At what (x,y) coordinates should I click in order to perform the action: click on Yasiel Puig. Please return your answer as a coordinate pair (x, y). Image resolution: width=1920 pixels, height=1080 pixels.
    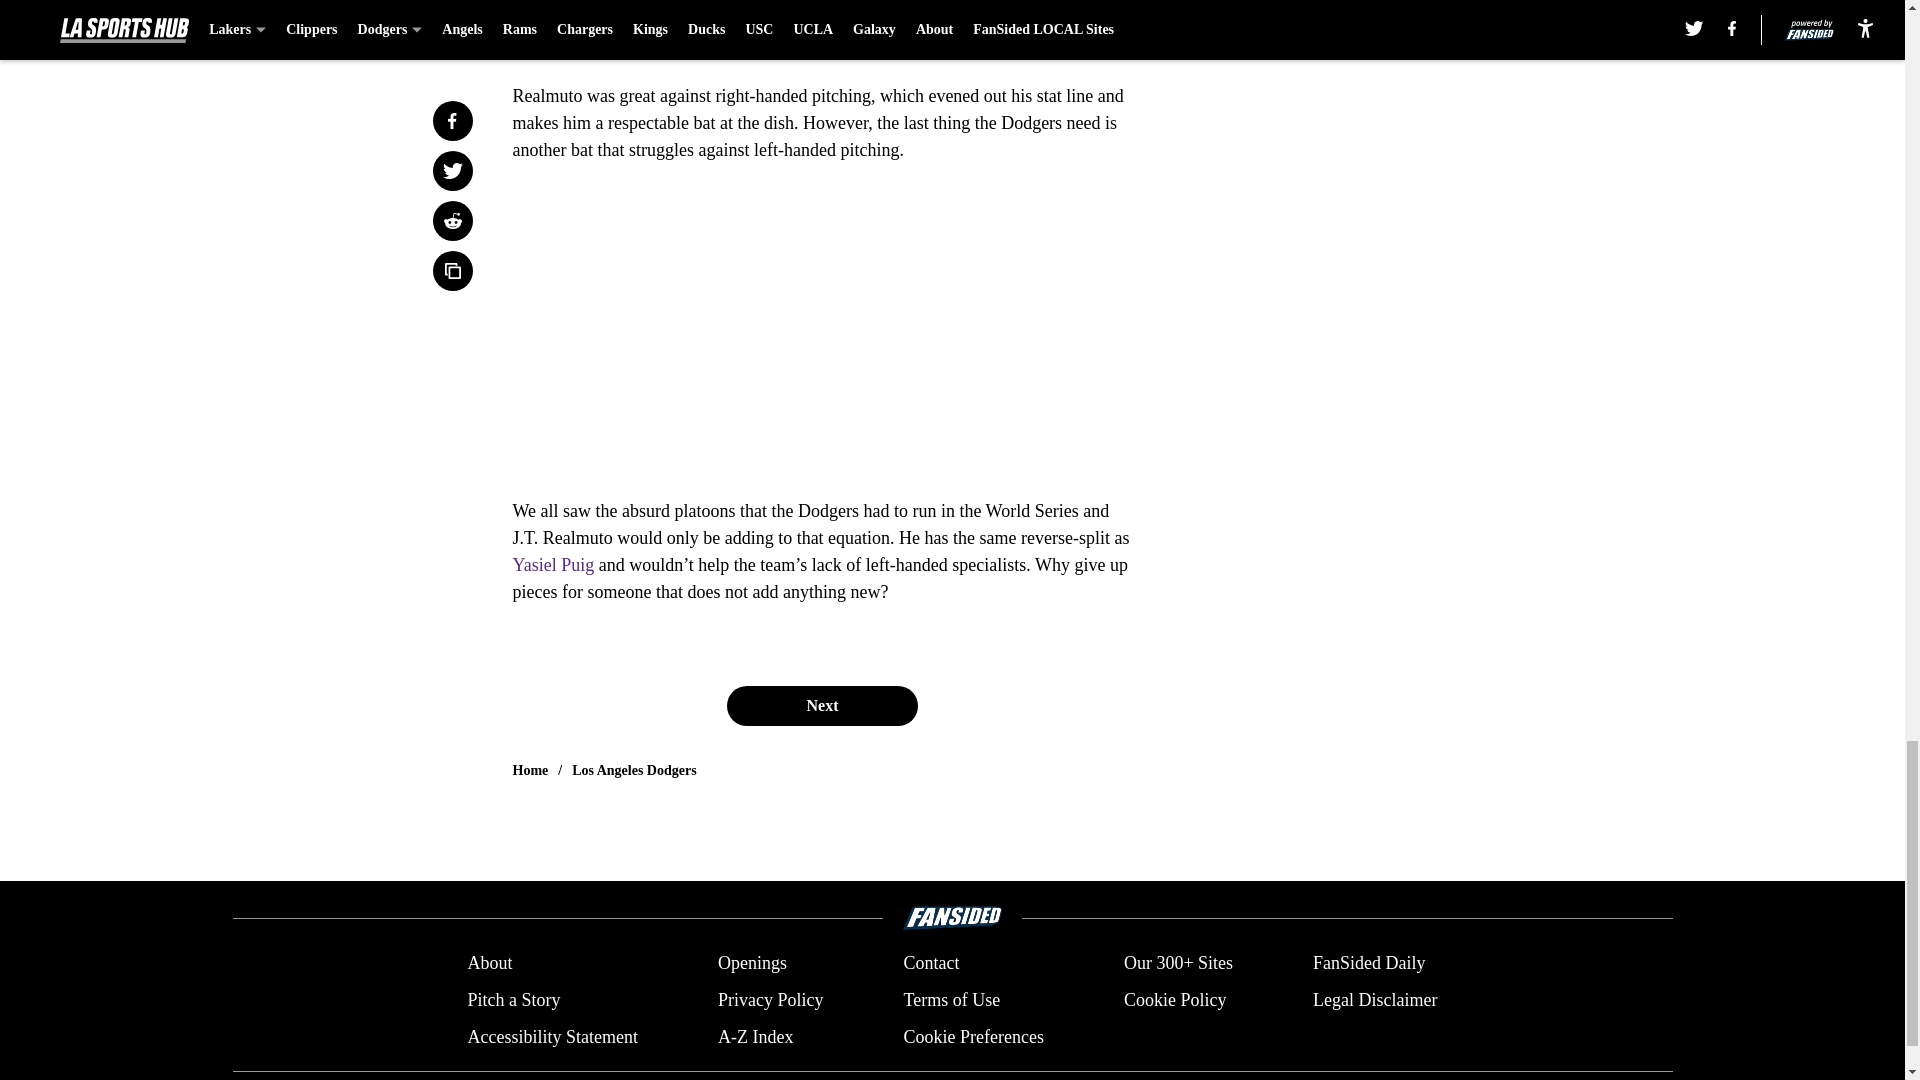
    Looking at the image, I should click on (552, 564).